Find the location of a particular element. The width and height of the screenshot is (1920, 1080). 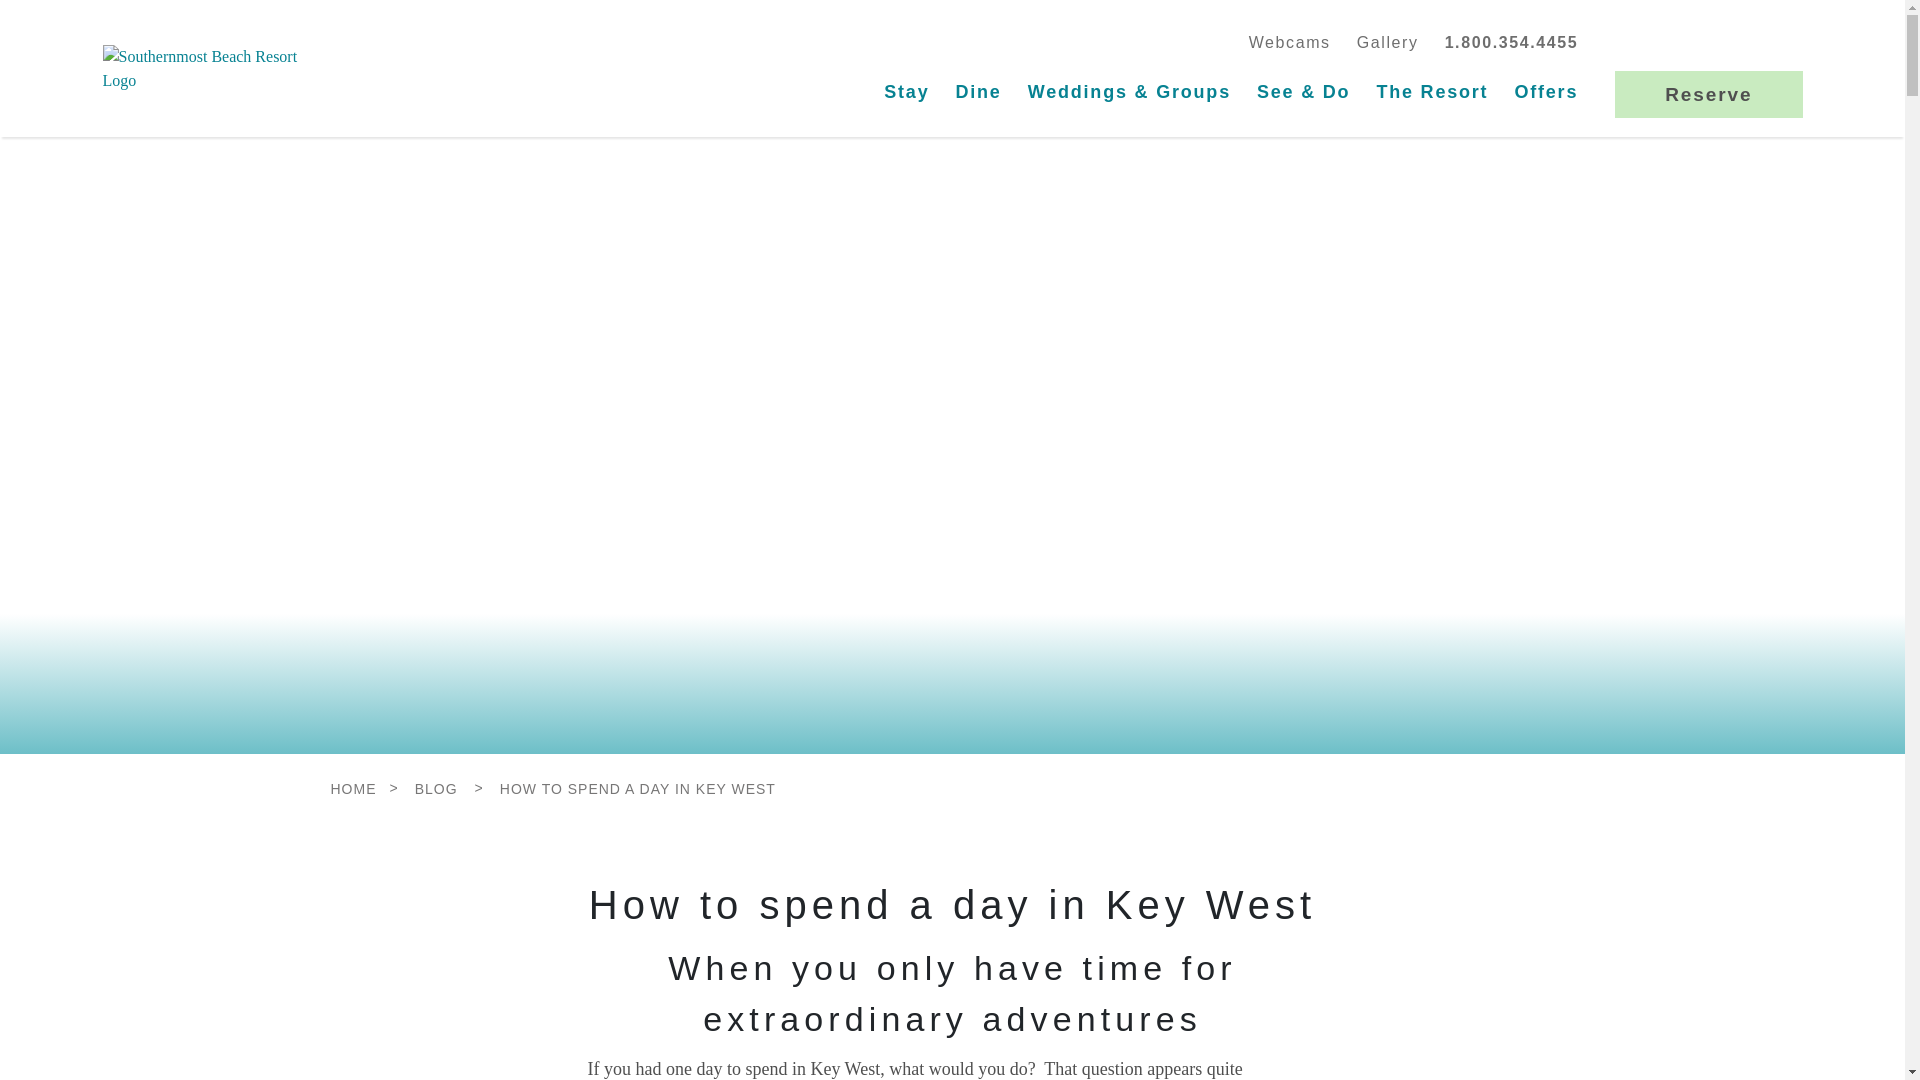

Skip to main content is located at coordinates (50, 15).